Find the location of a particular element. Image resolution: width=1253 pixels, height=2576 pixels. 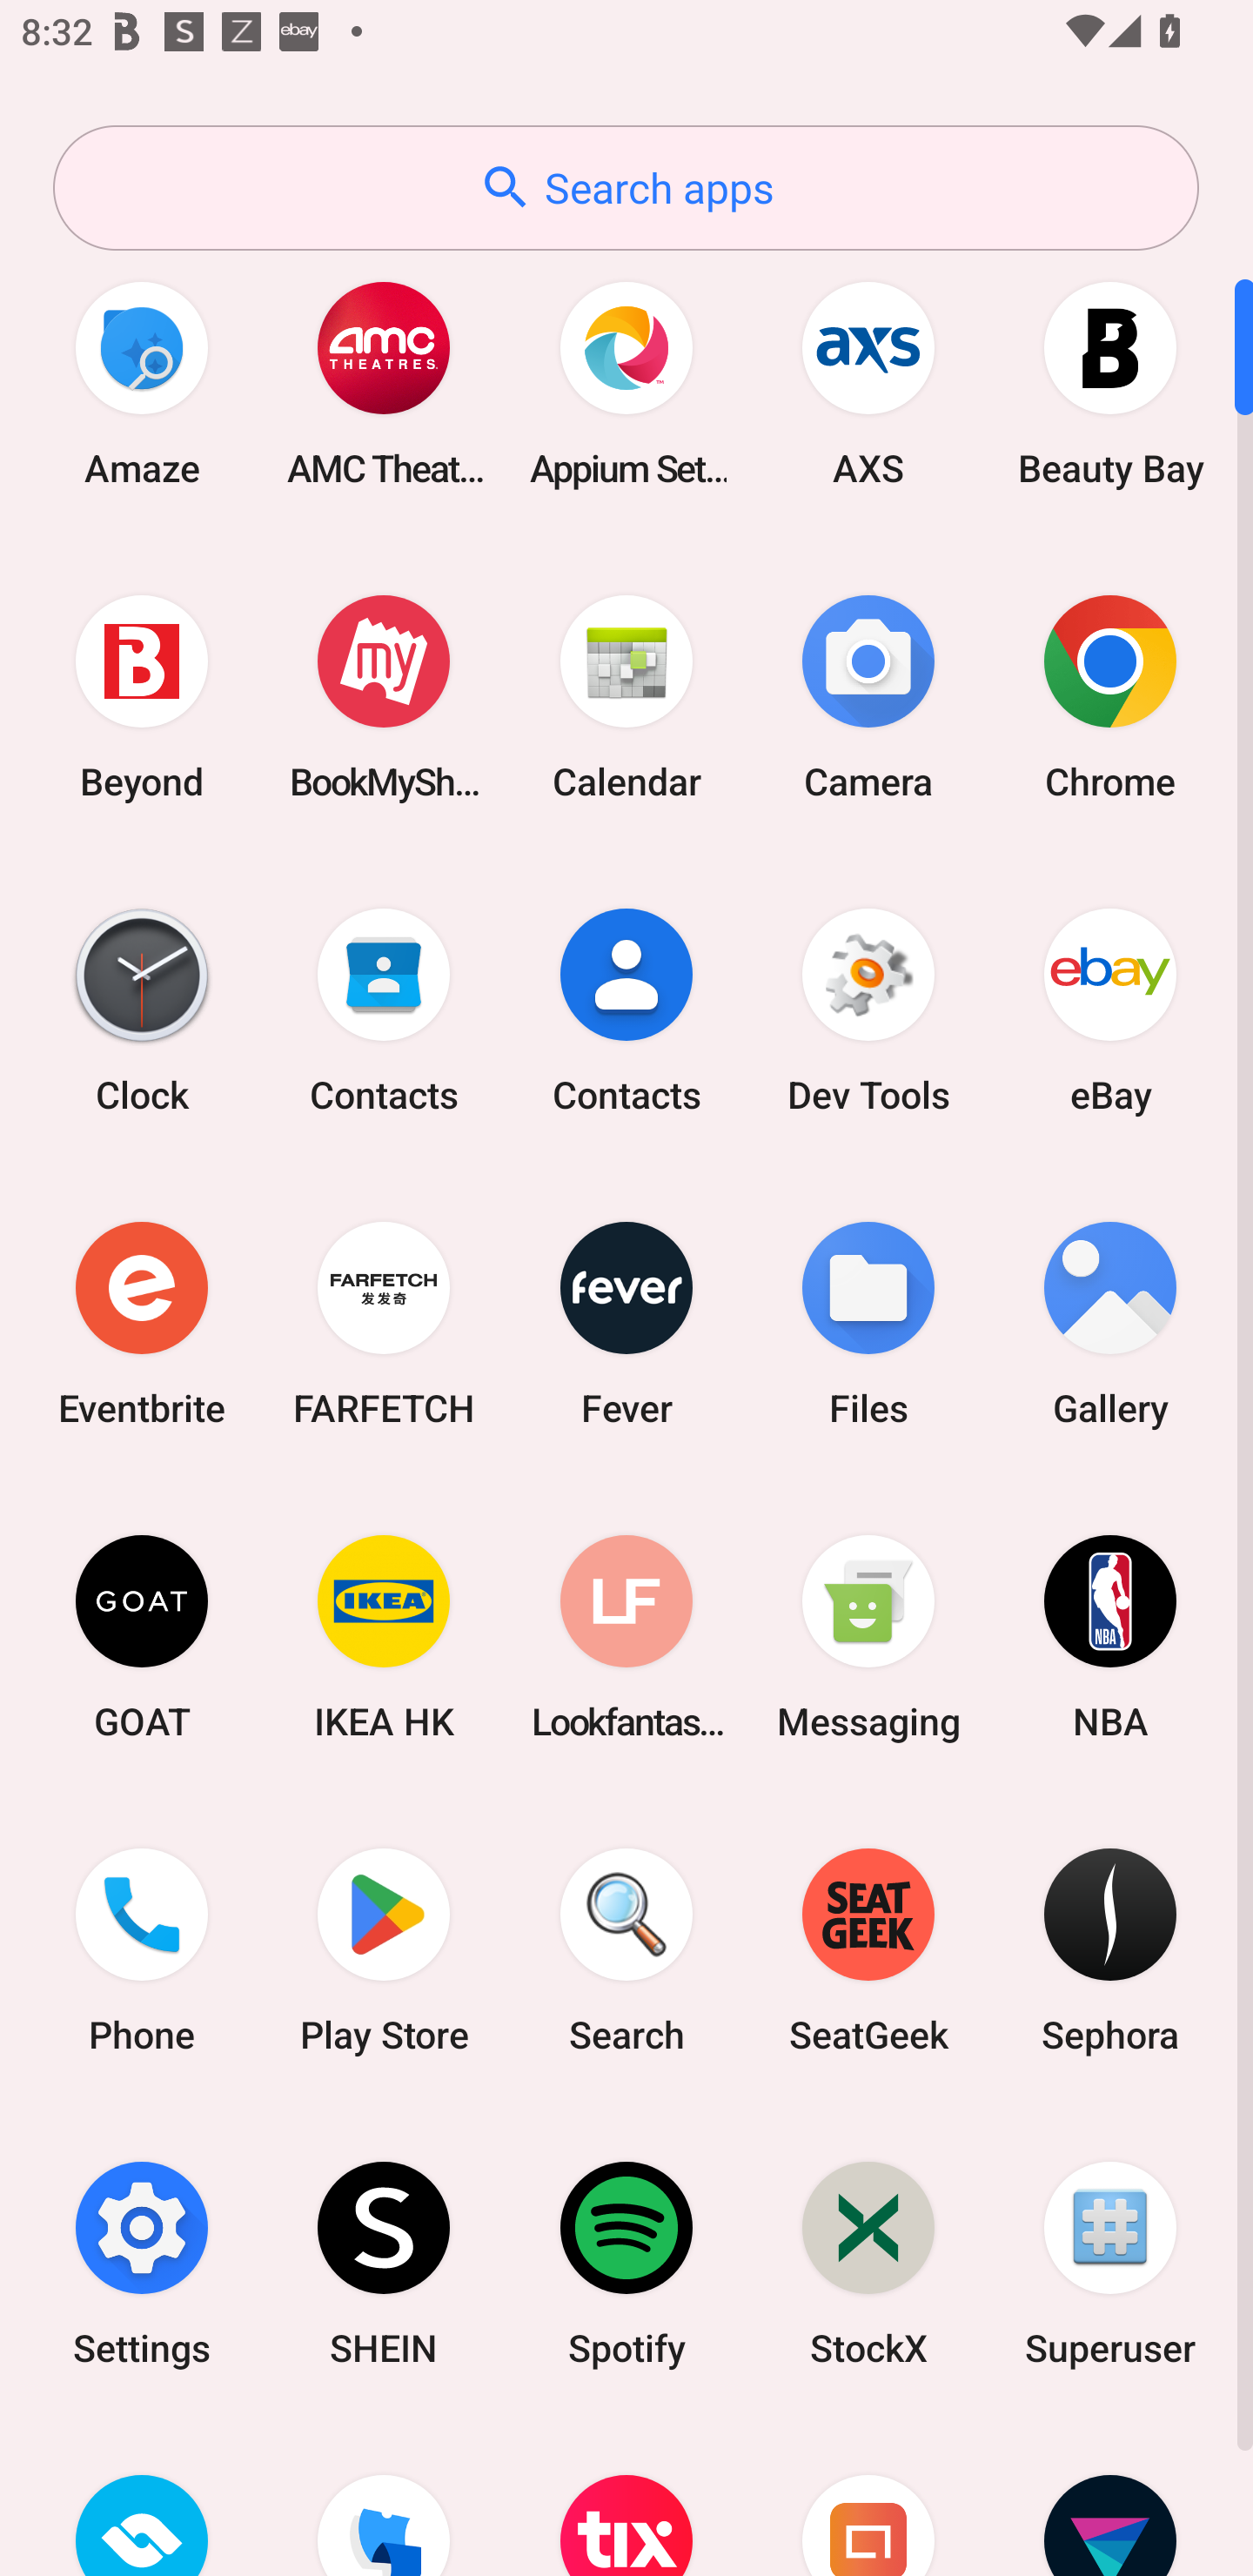

FARFETCH is located at coordinates (384, 1323).